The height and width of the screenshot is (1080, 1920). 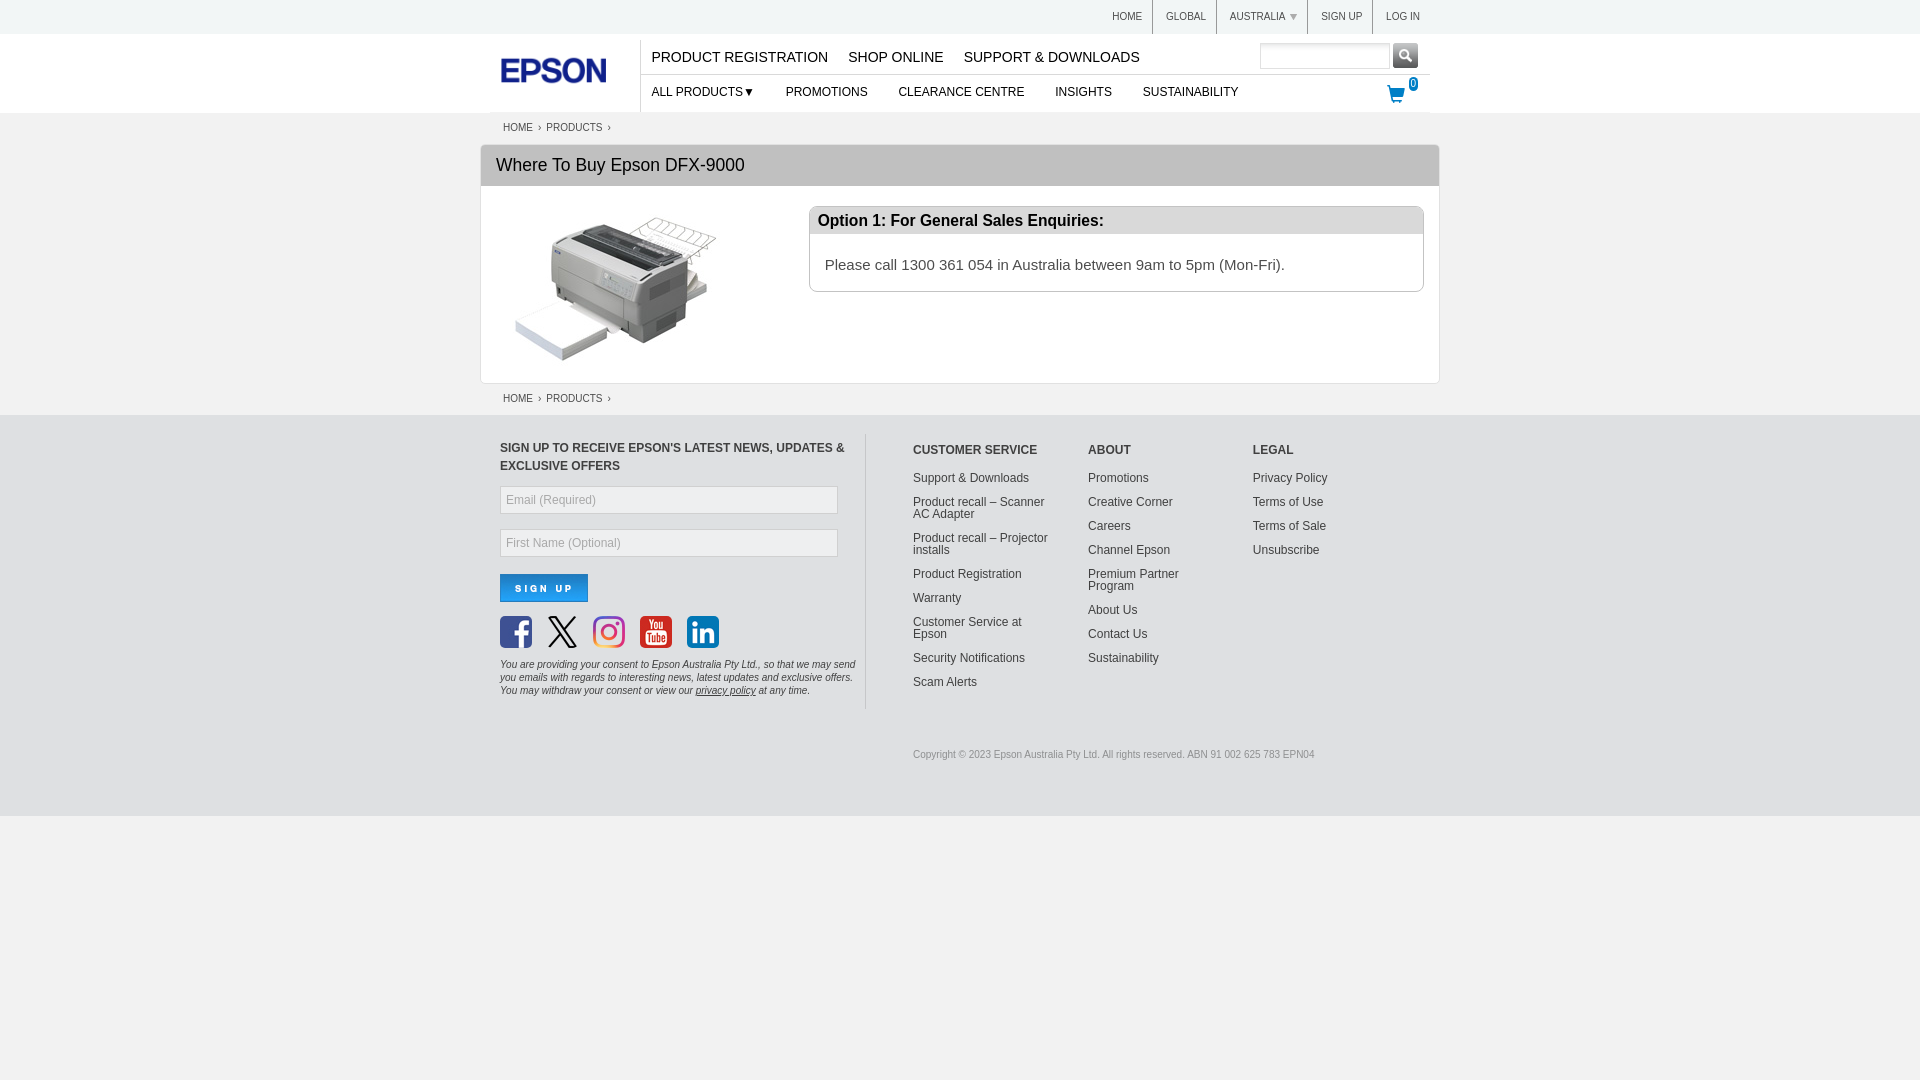 What do you see at coordinates (1410, 62) in the screenshot?
I see `Search` at bounding box center [1410, 62].